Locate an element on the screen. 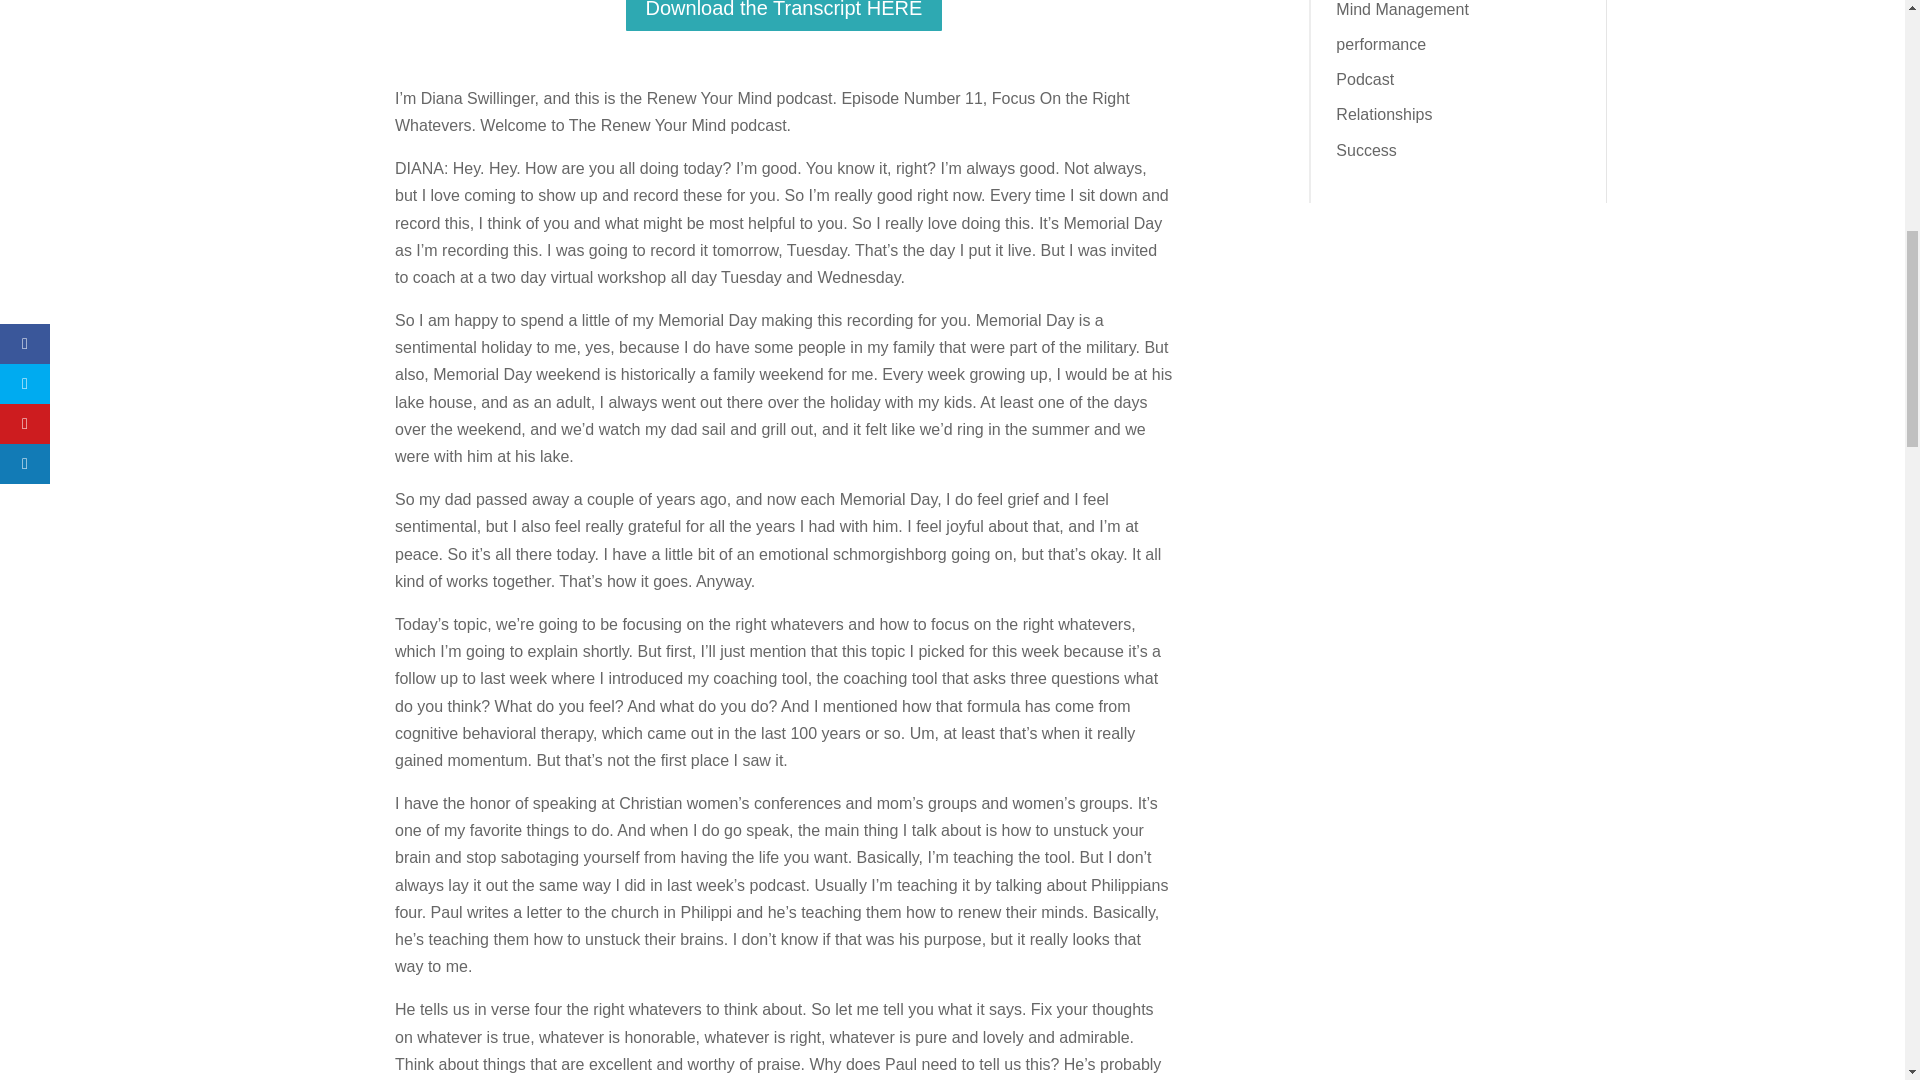 The width and height of the screenshot is (1920, 1080). Podcast is located at coordinates (1364, 79).